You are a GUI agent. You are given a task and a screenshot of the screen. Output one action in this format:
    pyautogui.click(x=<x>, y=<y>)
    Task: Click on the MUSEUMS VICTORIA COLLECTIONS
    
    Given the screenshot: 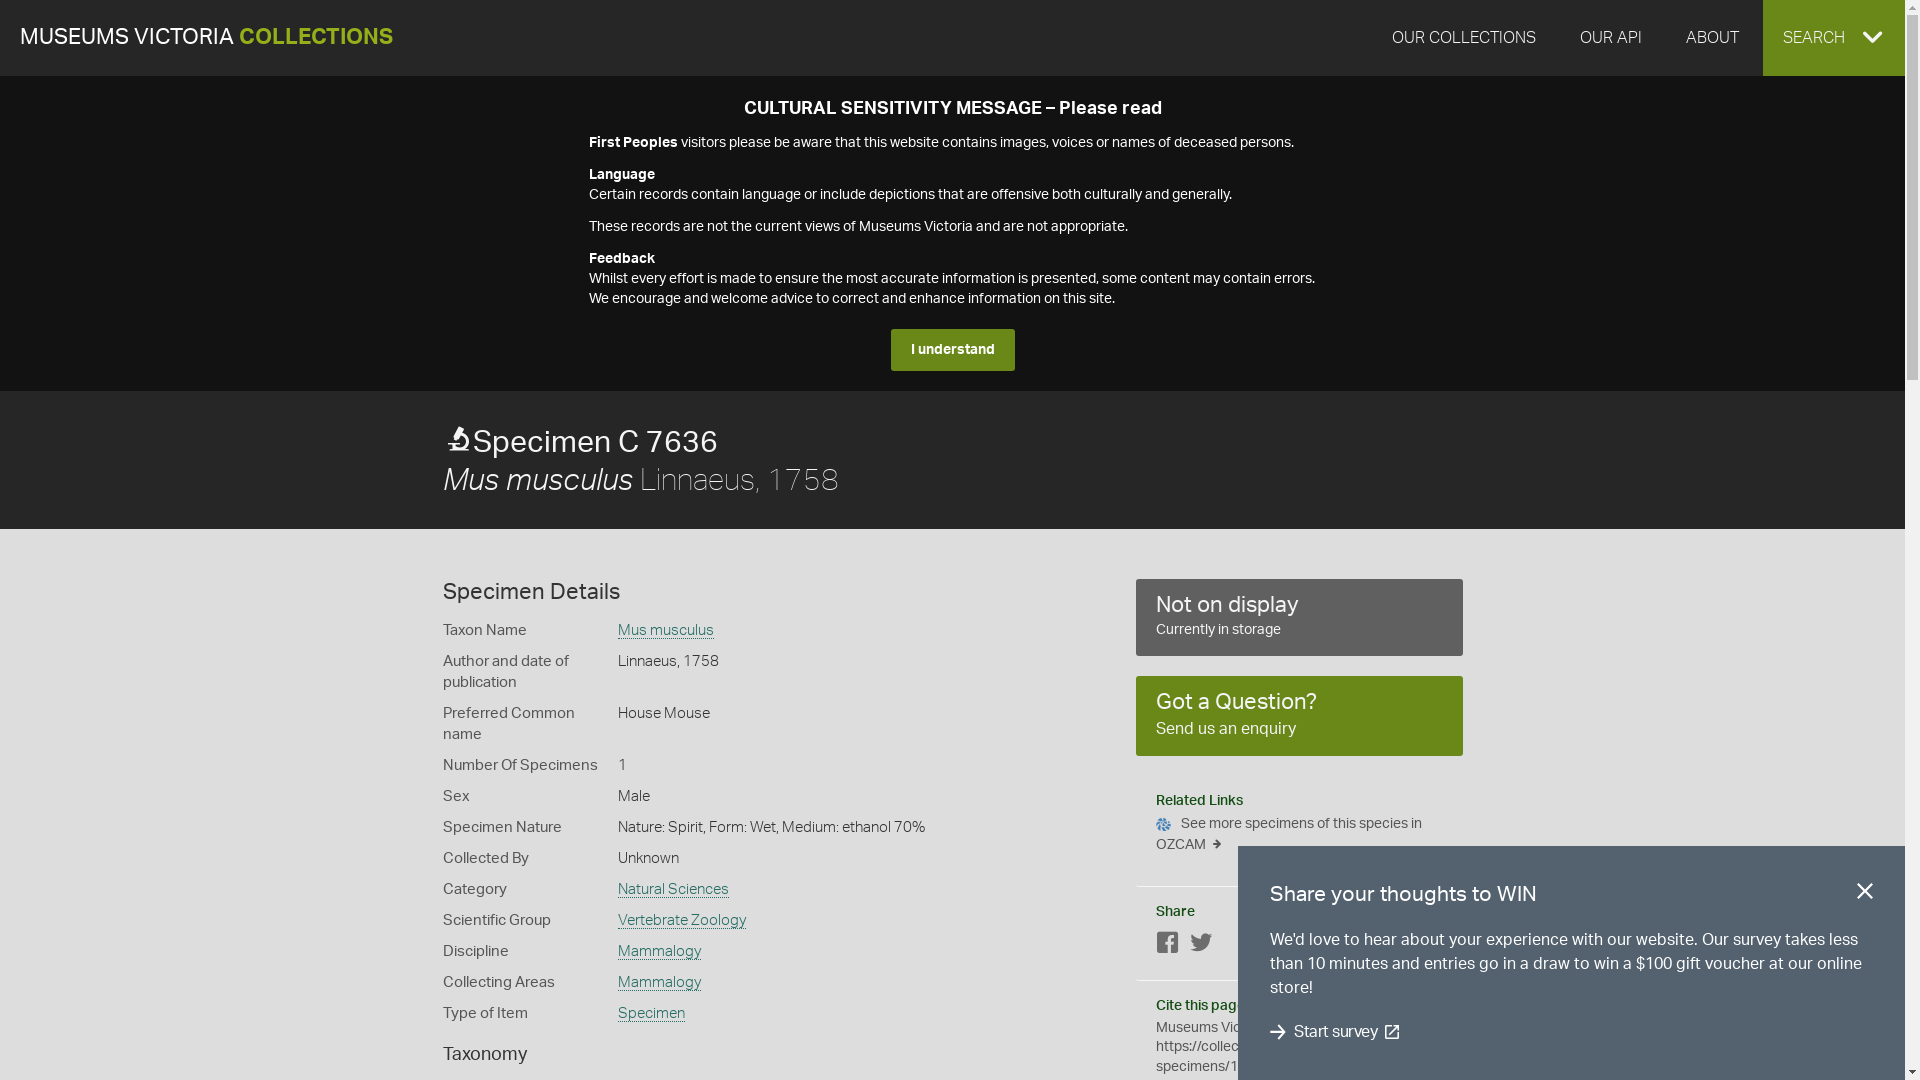 What is the action you would take?
    pyautogui.click(x=206, y=38)
    